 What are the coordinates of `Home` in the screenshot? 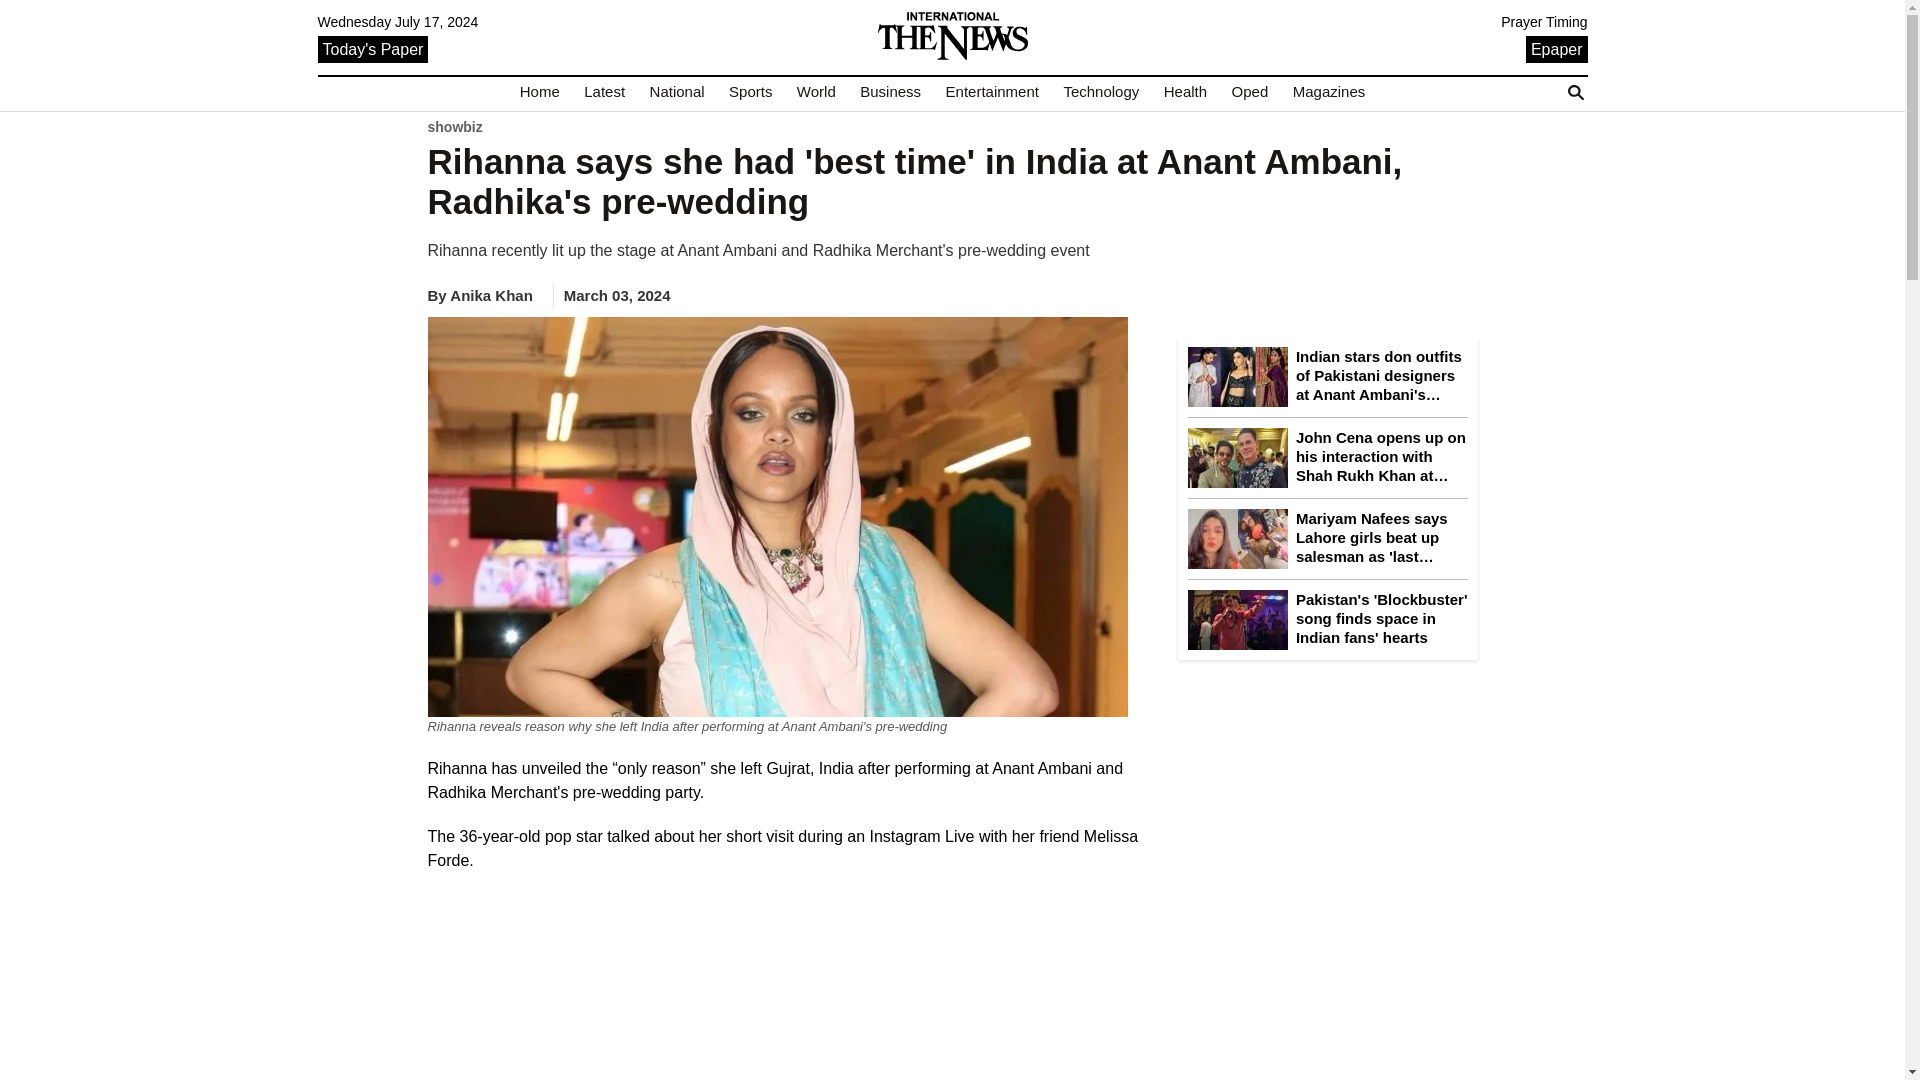 It's located at (540, 92).